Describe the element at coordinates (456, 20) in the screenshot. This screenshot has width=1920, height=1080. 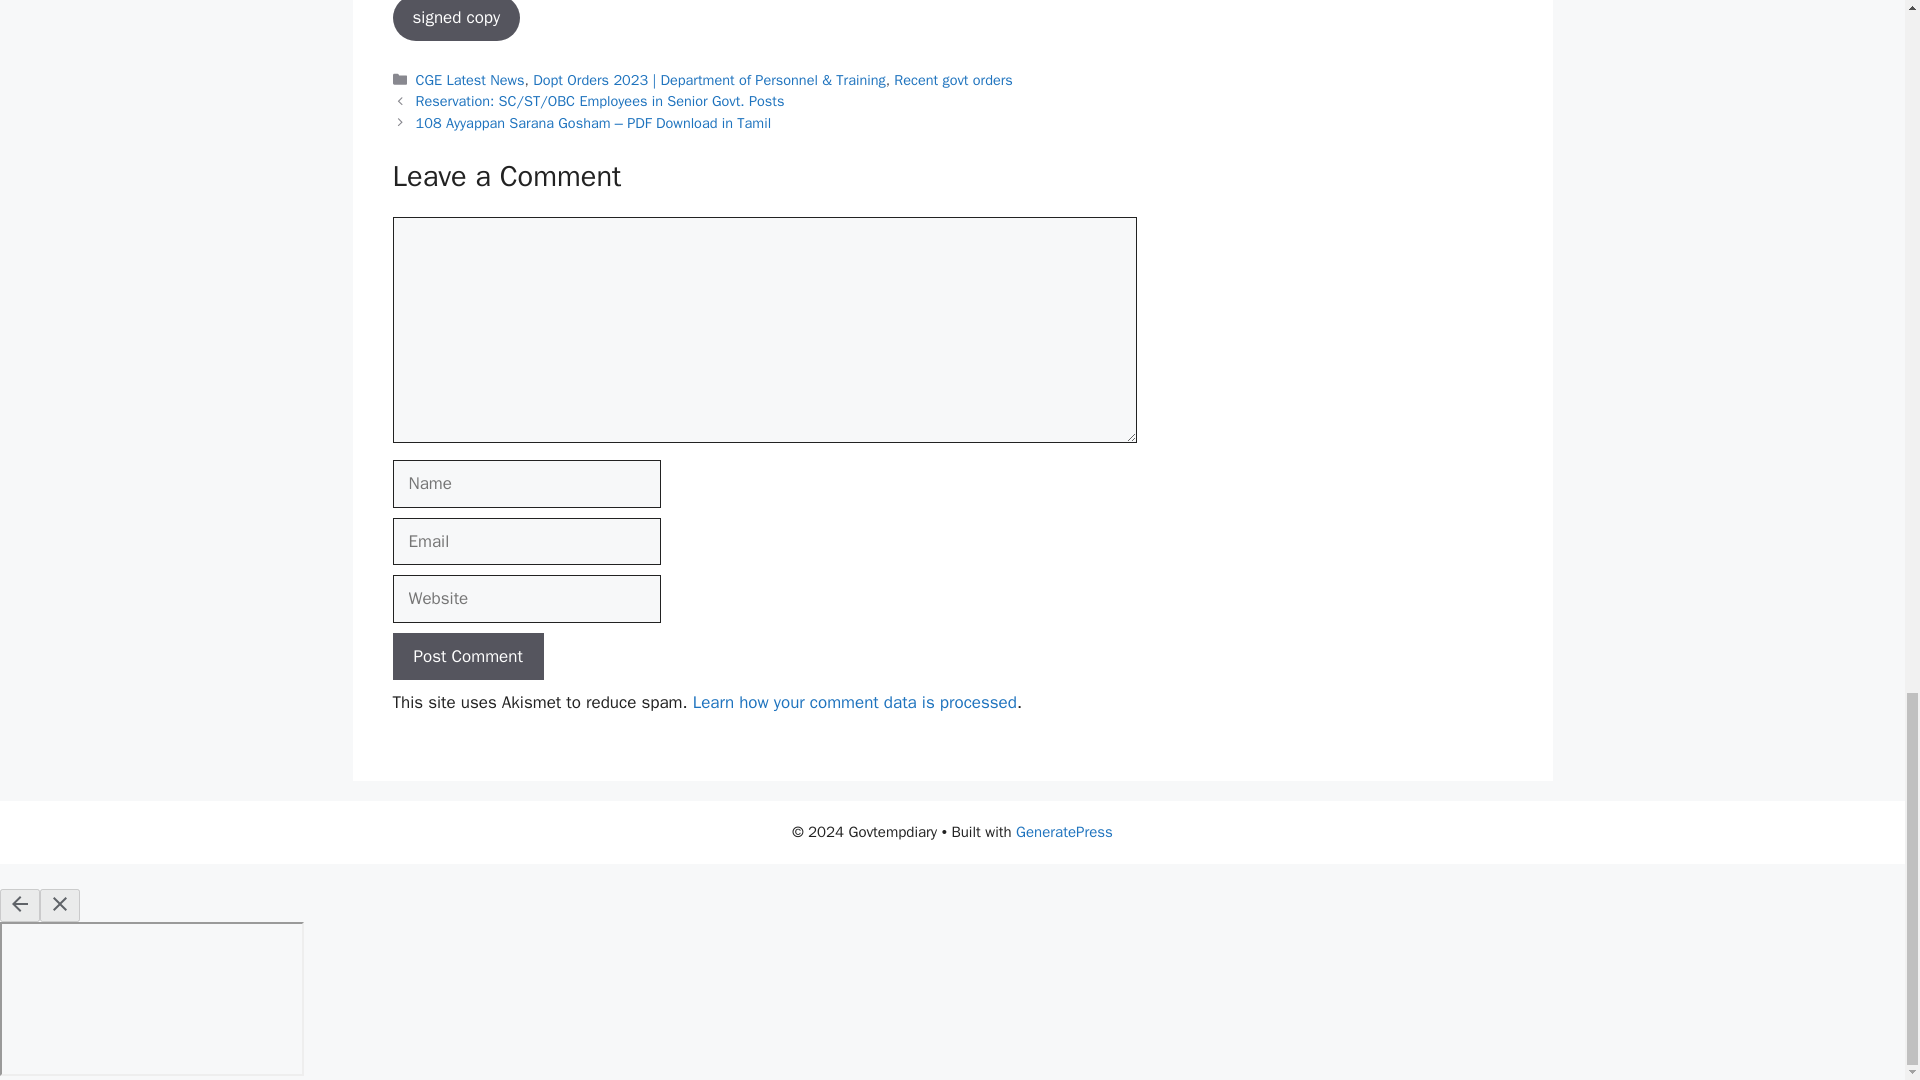
I see `signed copy` at that location.